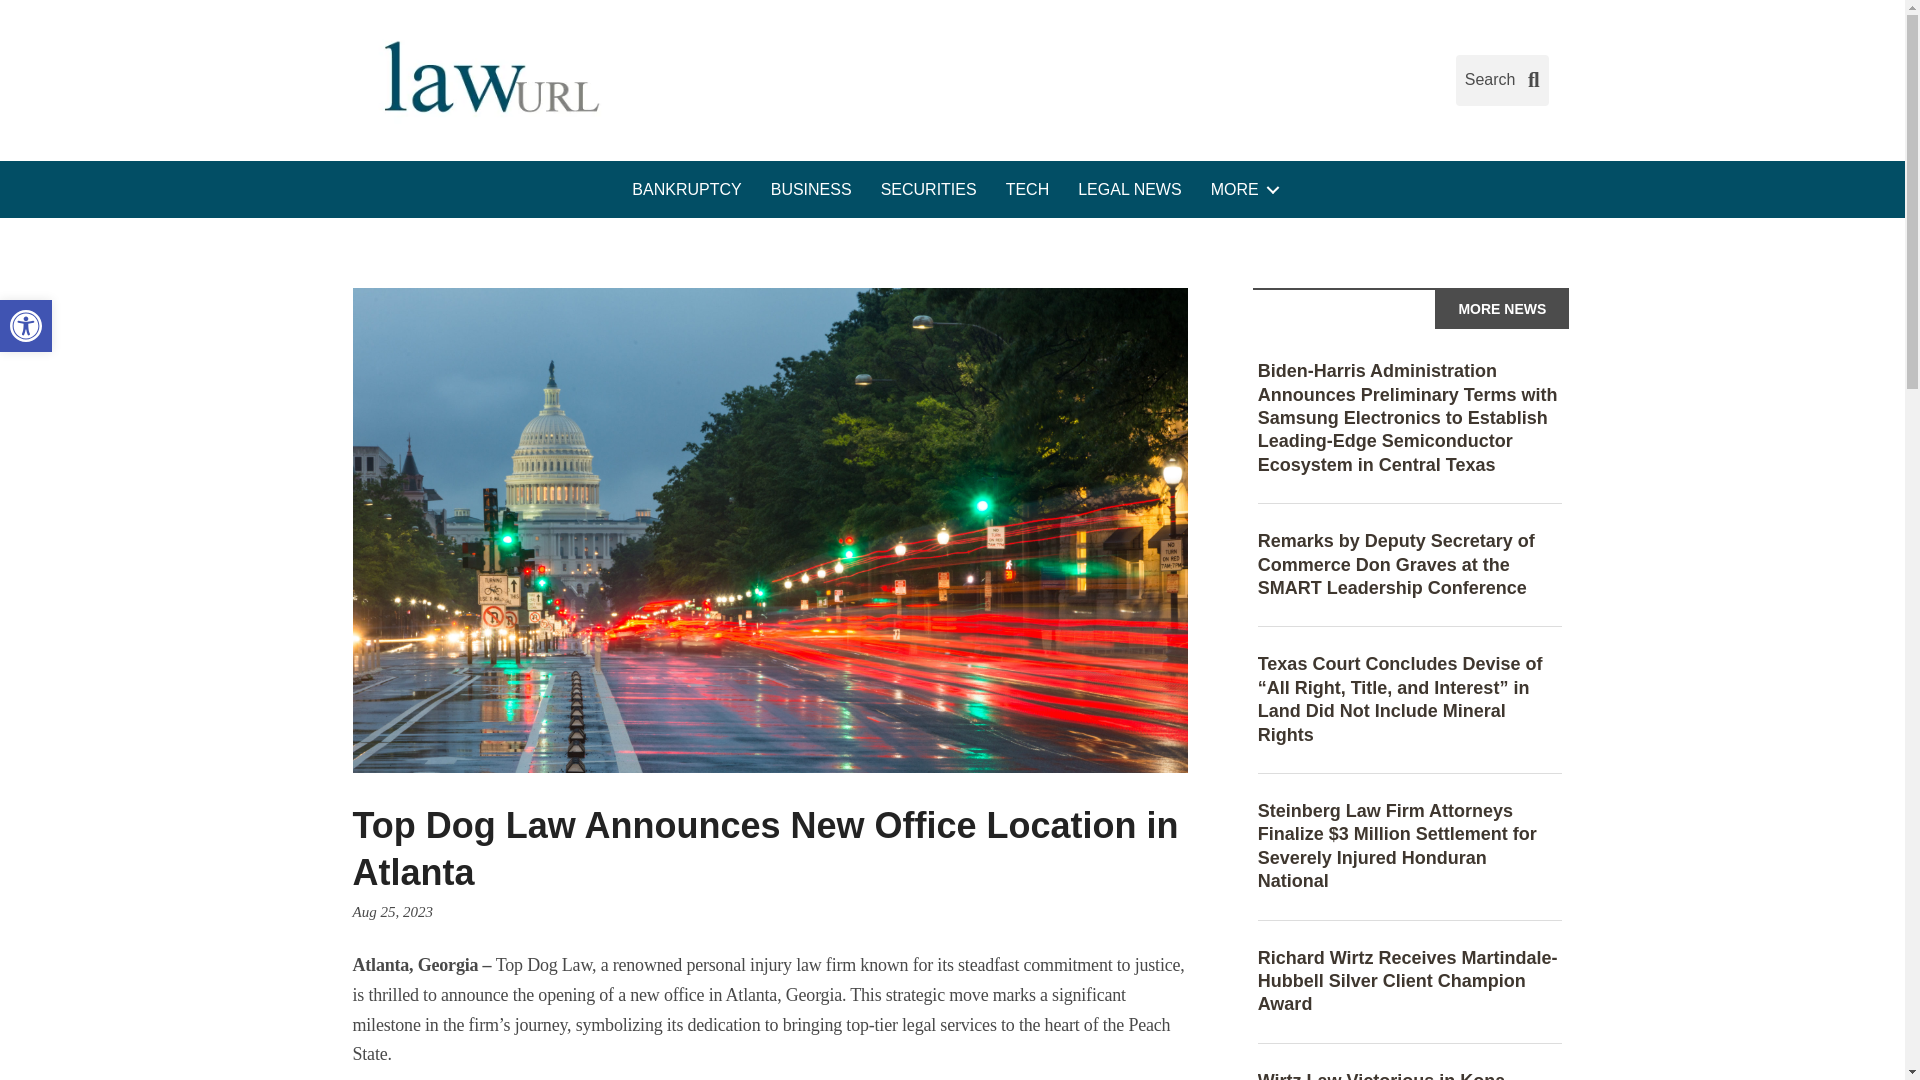 This screenshot has height=1080, width=1920. Describe the element at coordinates (1502, 80) in the screenshot. I see `Search` at that location.